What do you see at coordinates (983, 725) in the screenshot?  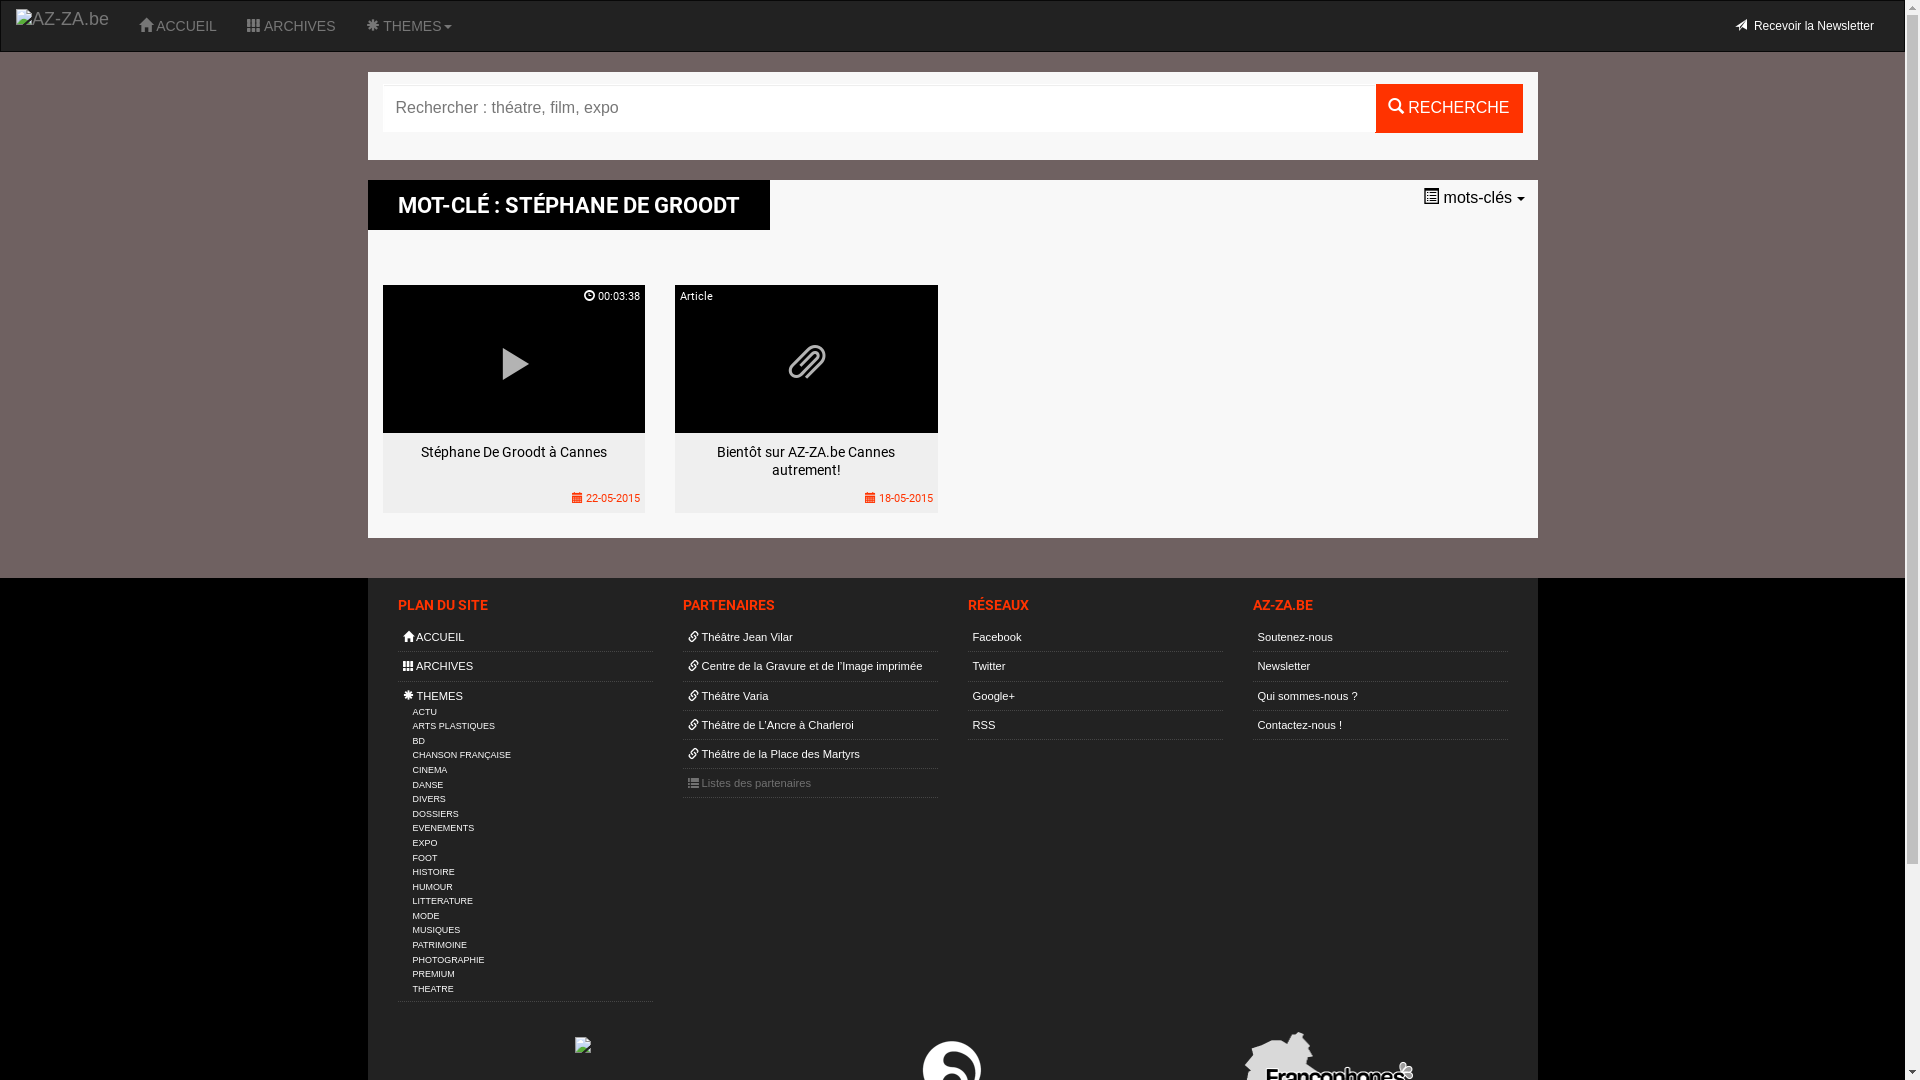 I see `RSS` at bounding box center [983, 725].